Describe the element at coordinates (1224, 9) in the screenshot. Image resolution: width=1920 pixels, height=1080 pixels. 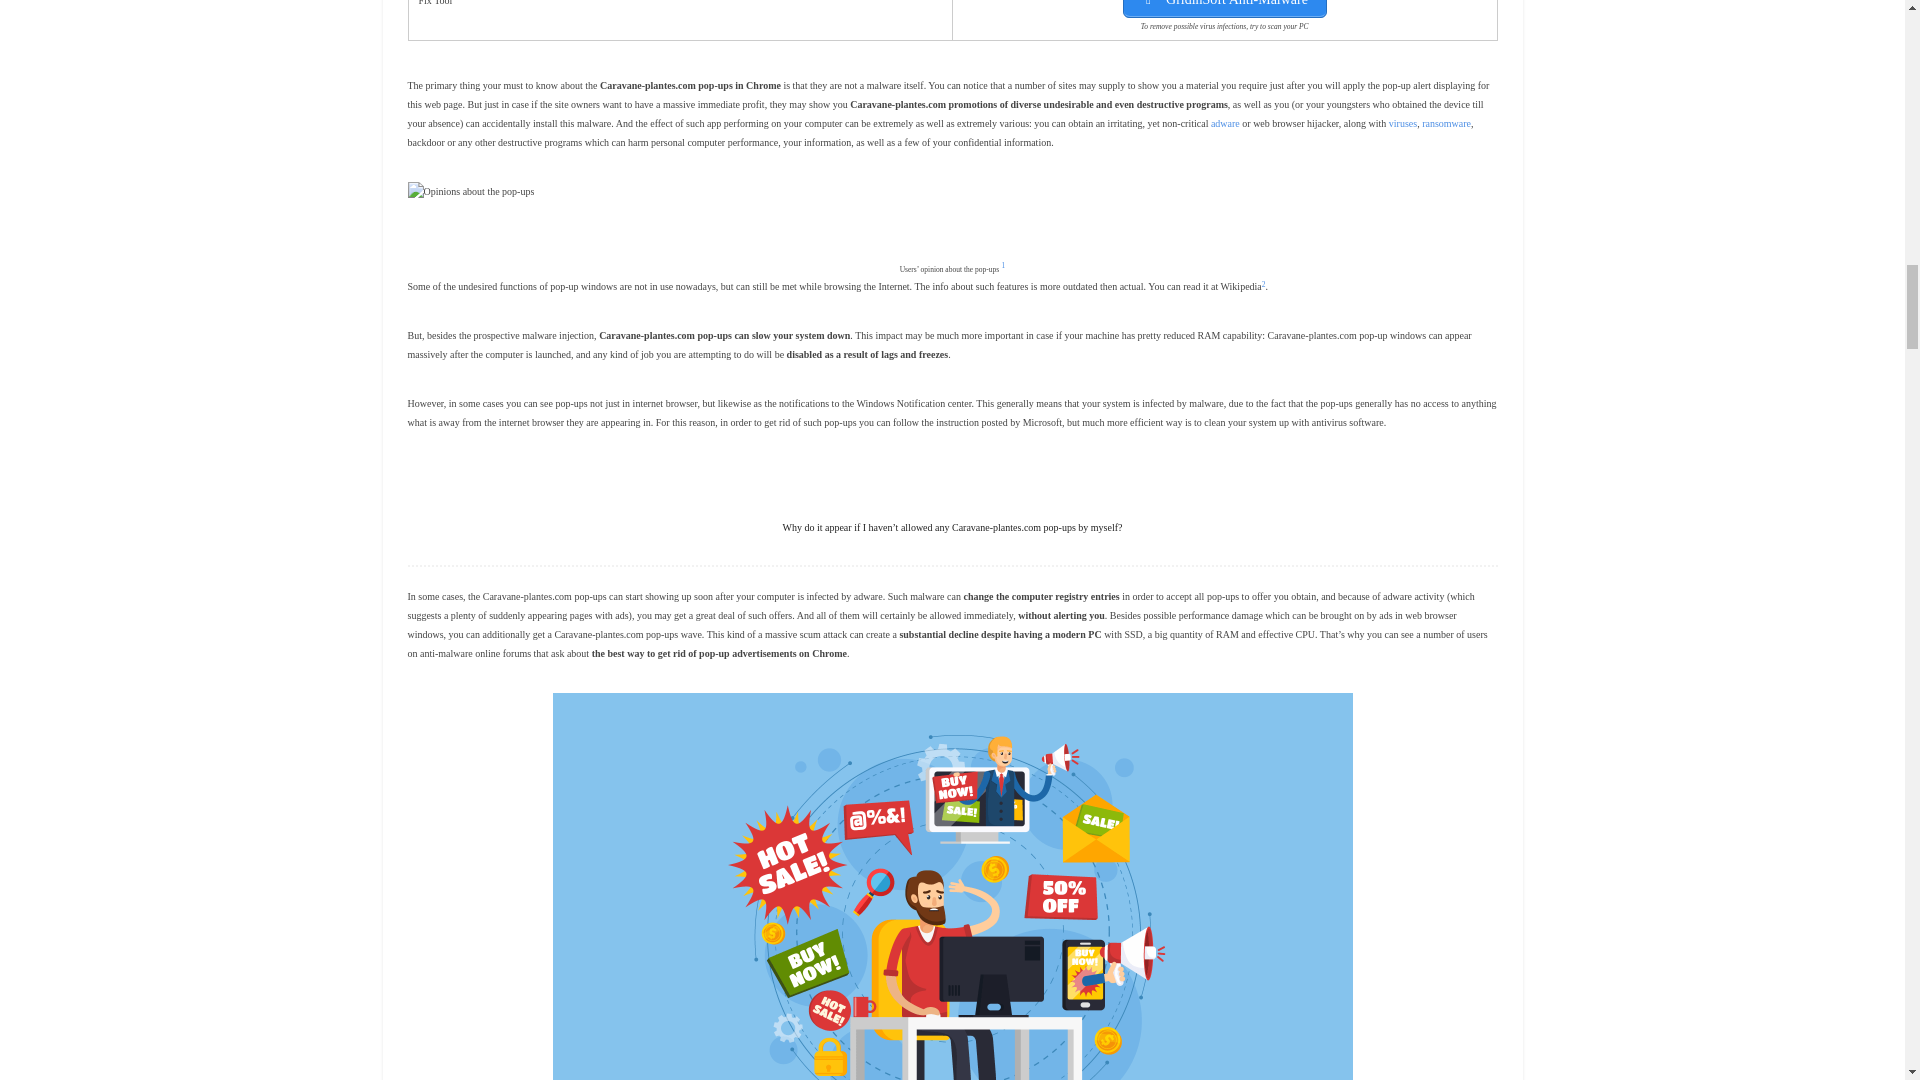
I see `GridinSoft Anti-Malware` at that location.